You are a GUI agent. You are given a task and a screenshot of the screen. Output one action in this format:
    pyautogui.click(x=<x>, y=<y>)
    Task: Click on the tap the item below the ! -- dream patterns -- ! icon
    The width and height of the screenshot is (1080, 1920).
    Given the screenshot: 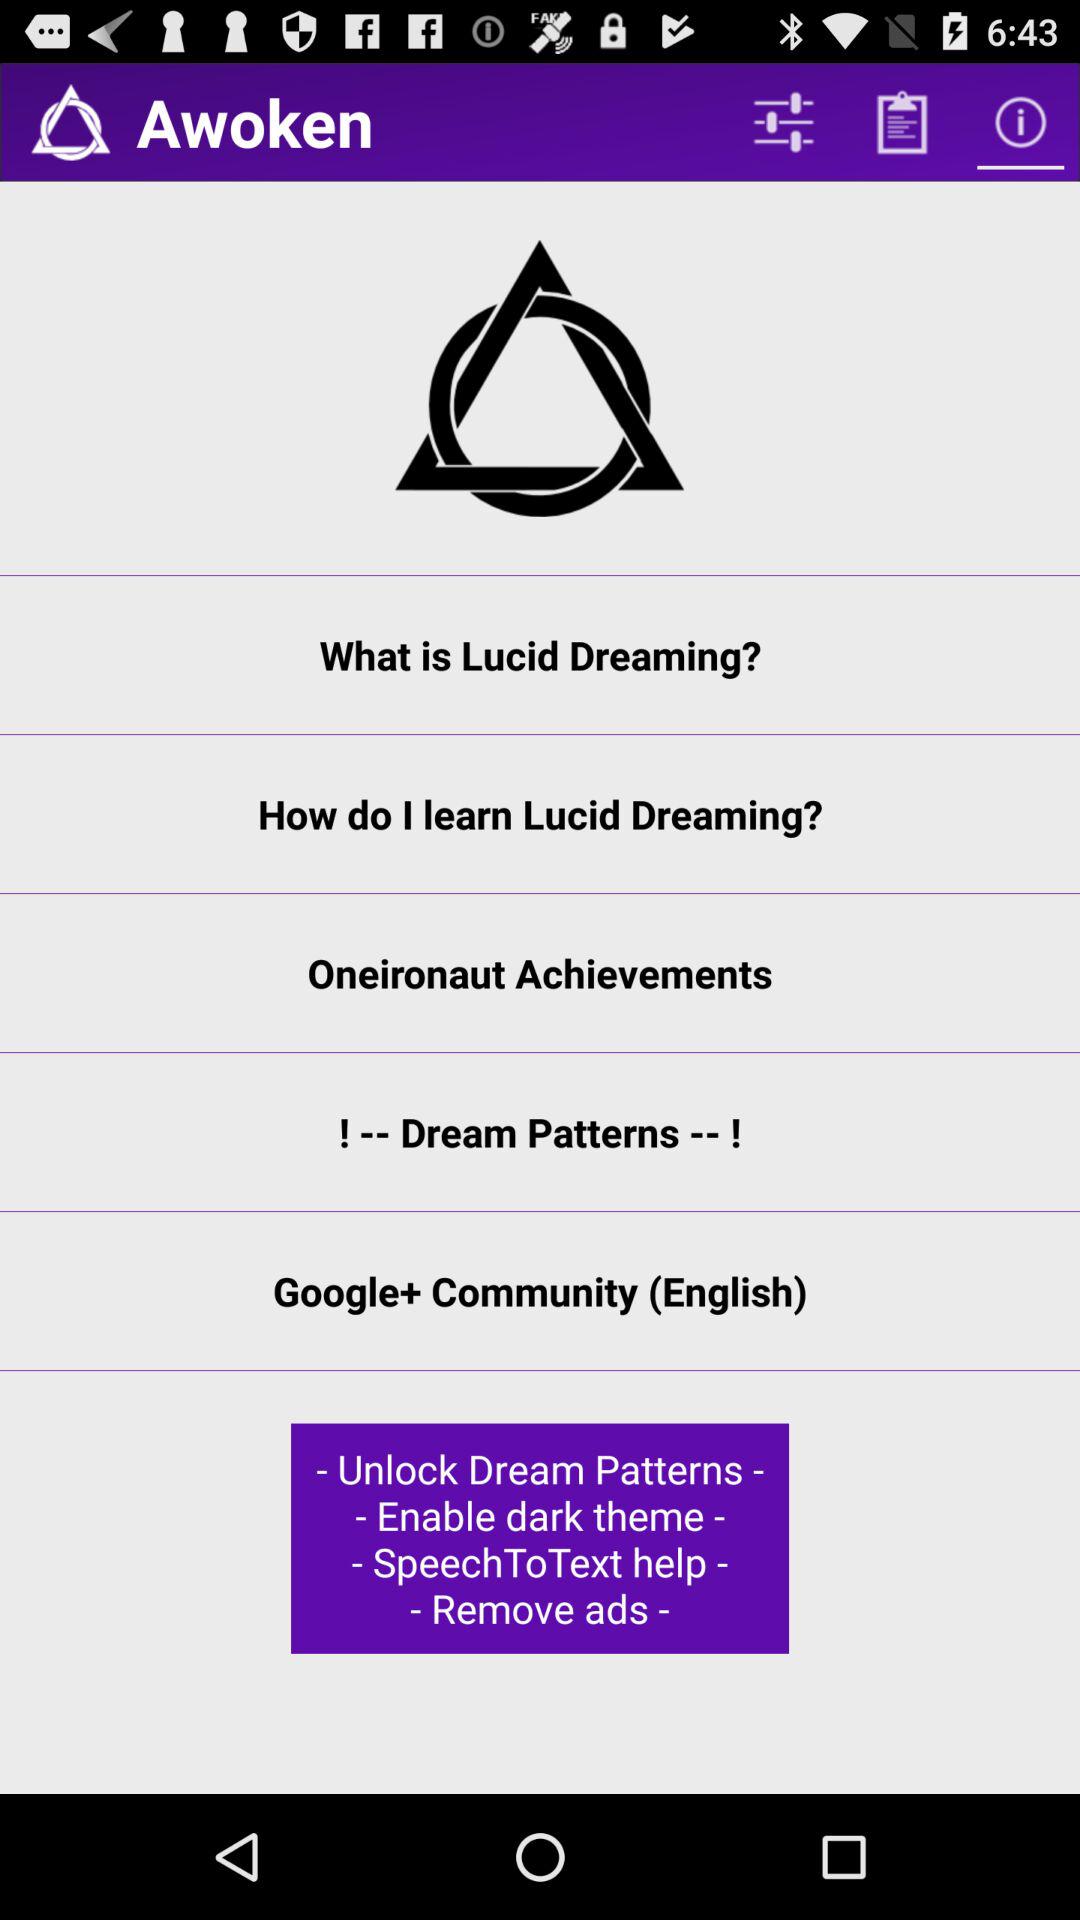 What is the action you would take?
    pyautogui.click(x=540, y=1291)
    